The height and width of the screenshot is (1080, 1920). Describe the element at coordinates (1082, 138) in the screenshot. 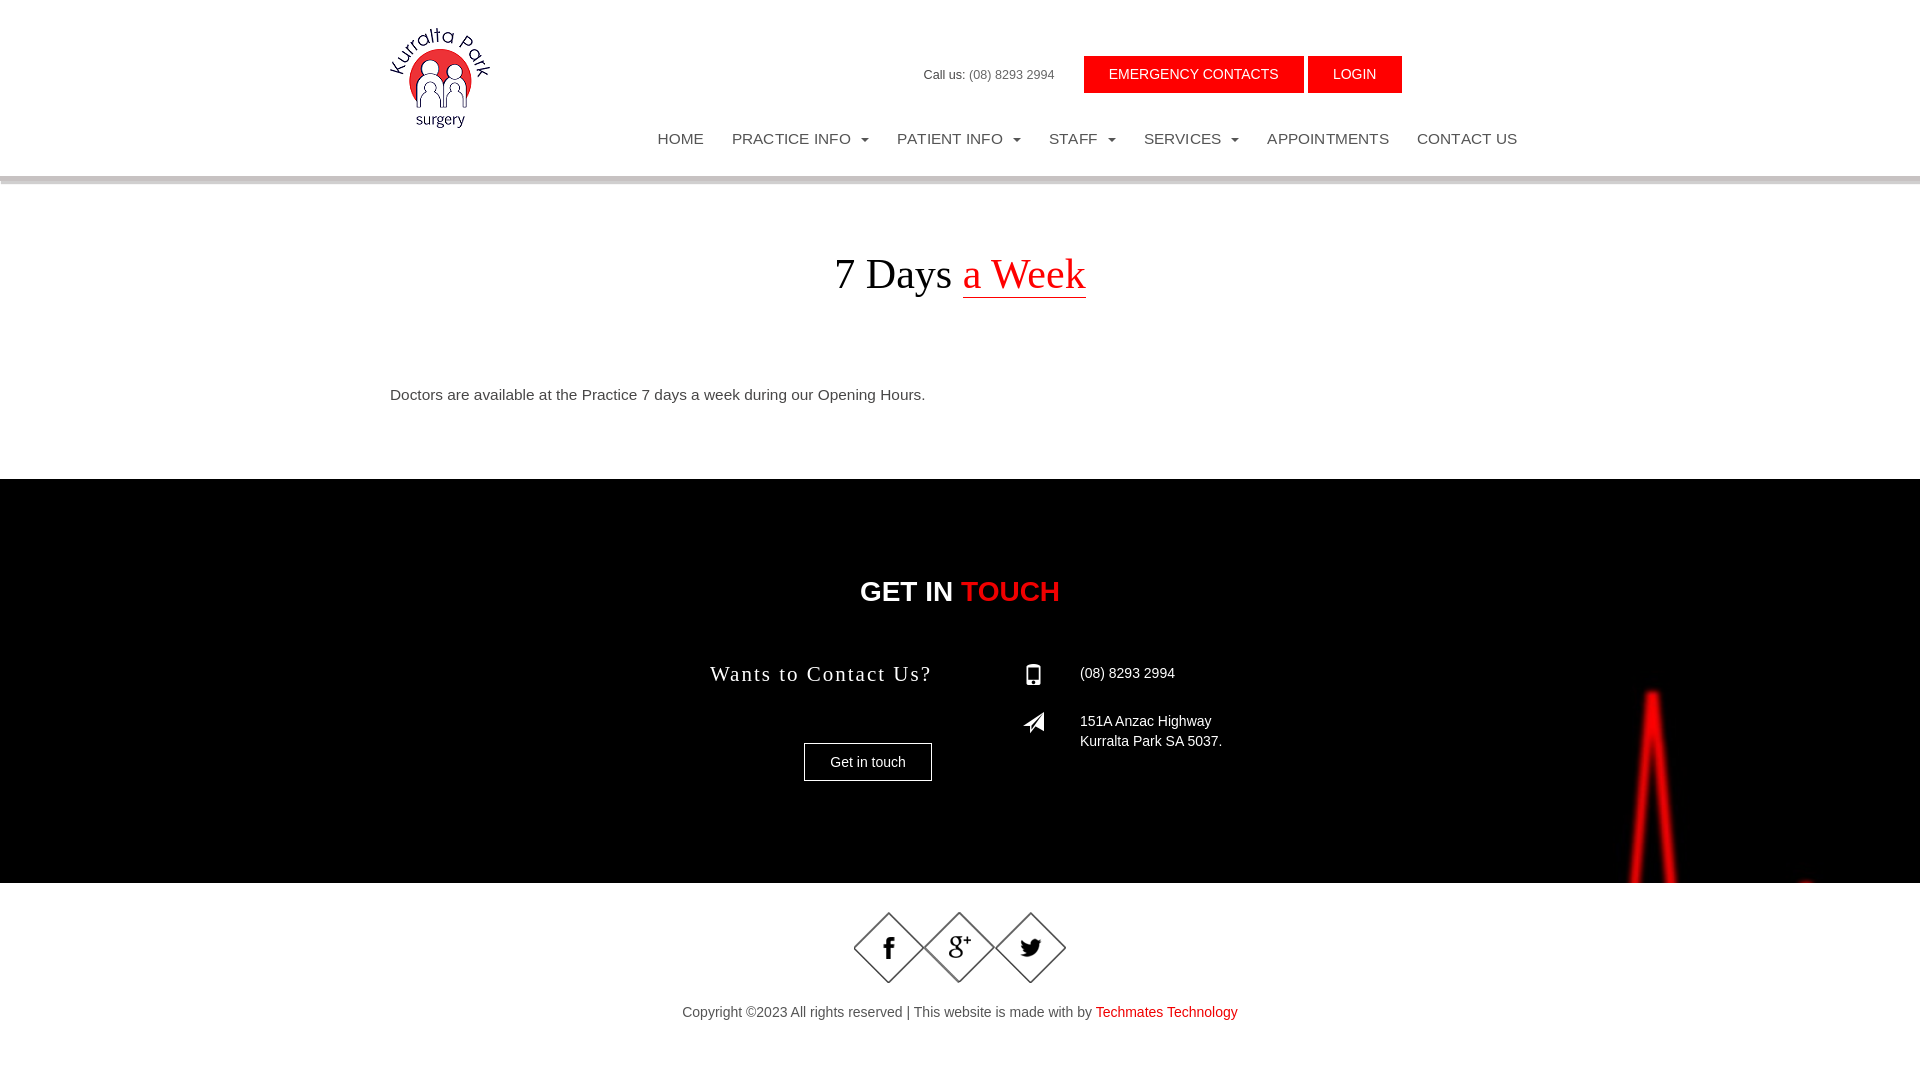

I see `STAFF` at that location.